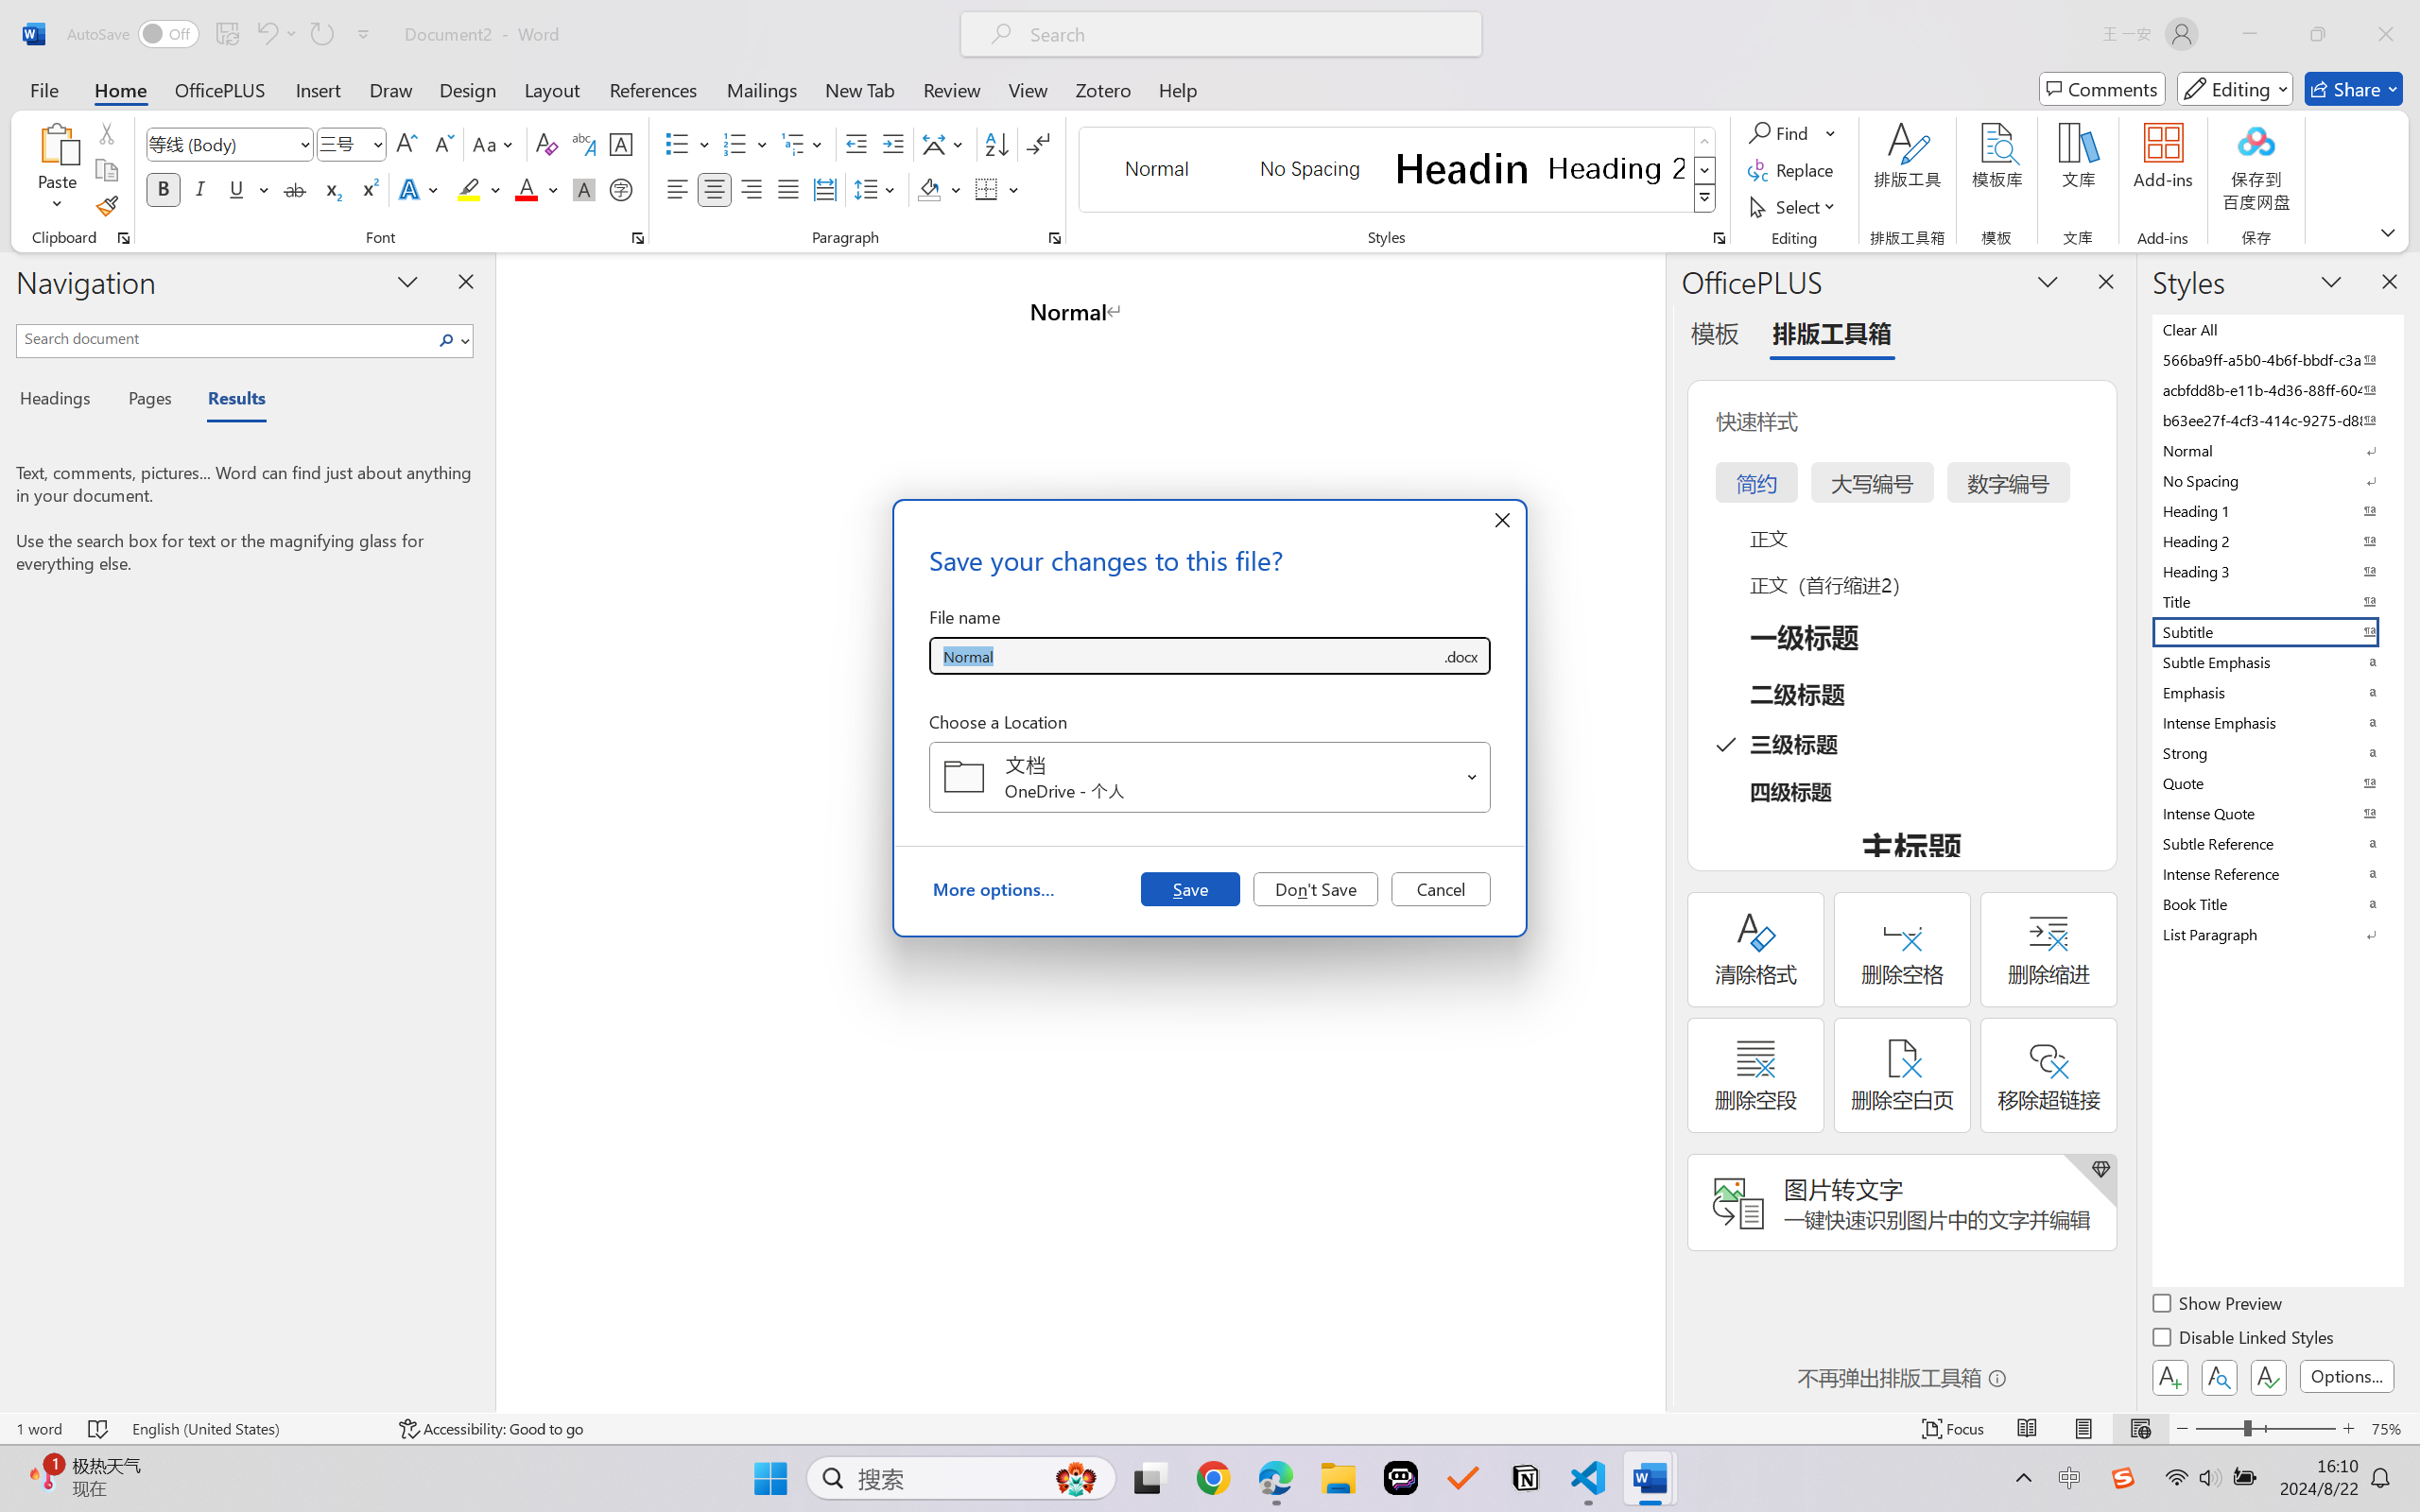 This screenshot has width=2420, height=1512. What do you see at coordinates (2244, 1340) in the screenshot?
I see `Disable Linked Styles` at bounding box center [2244, 1340].